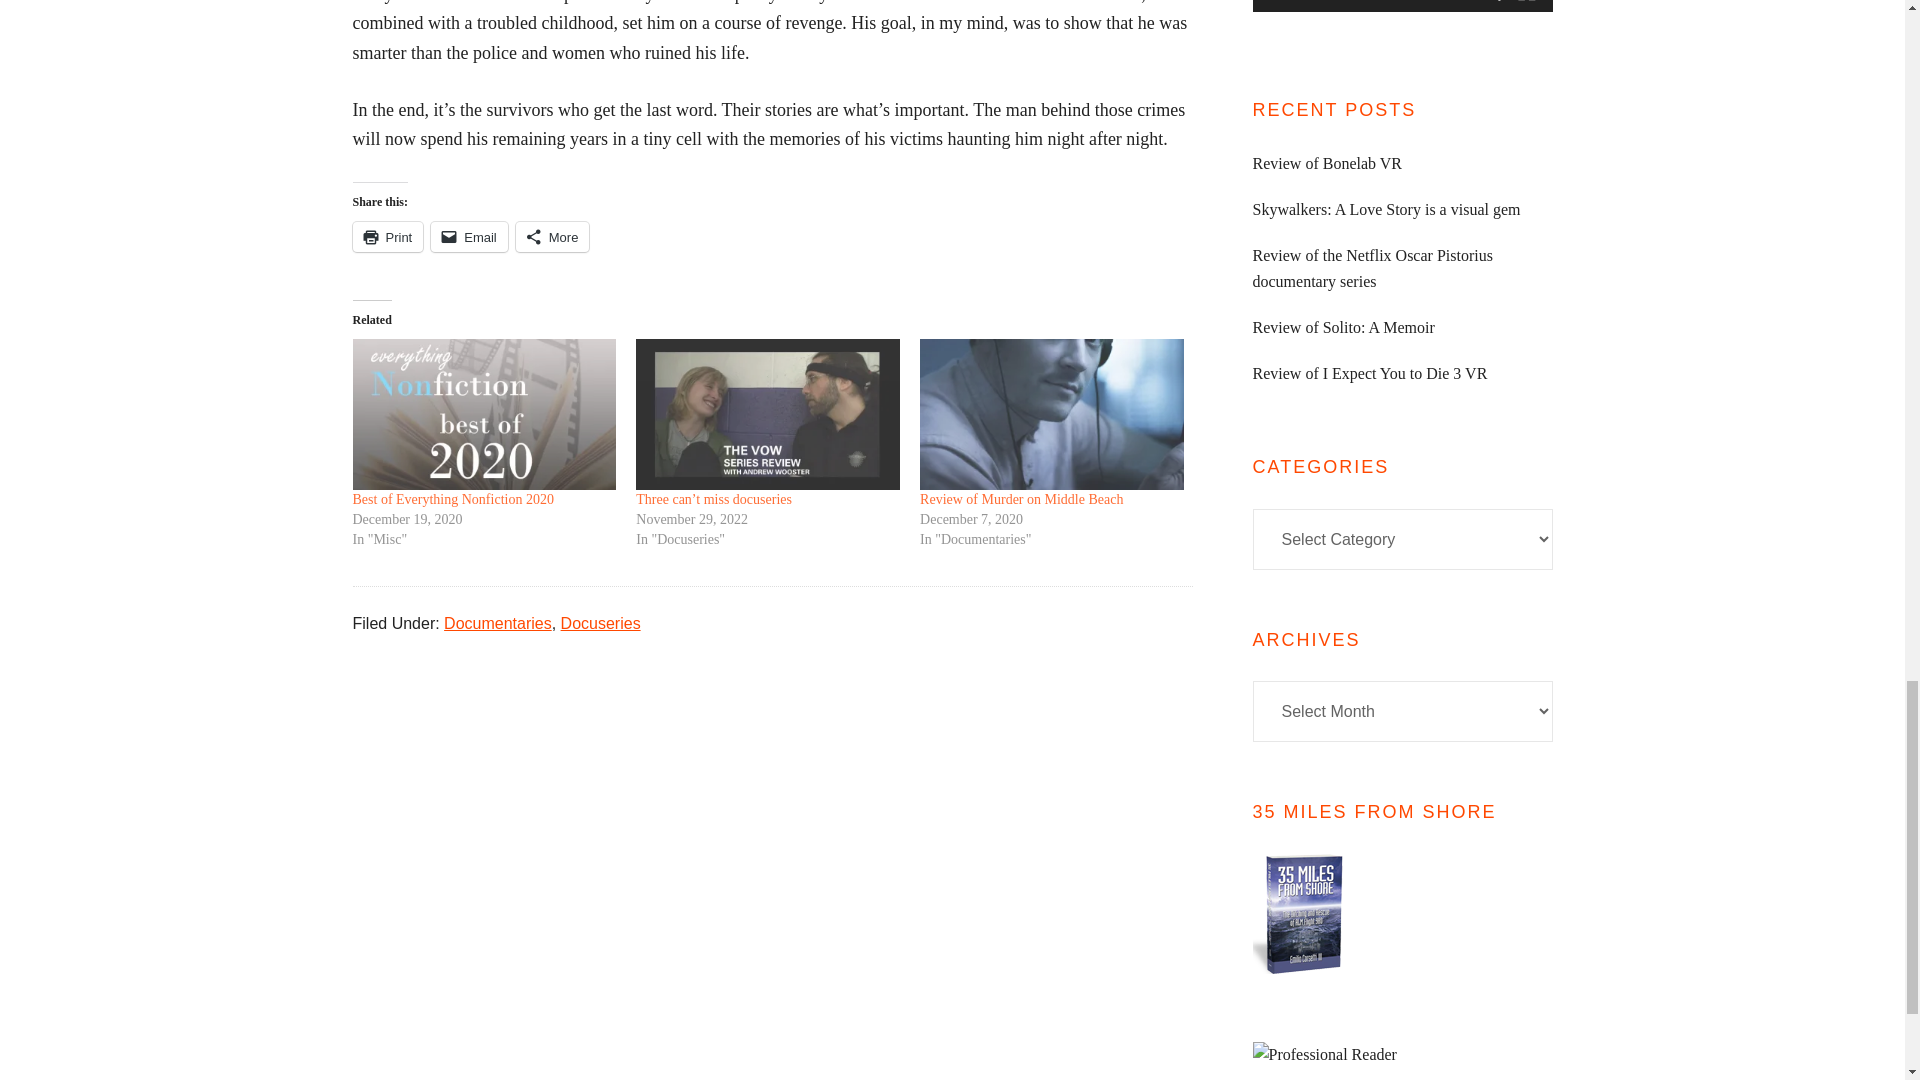 The image size is (1920, 1080). Describe the element at coordinates (469, 236) in the screenshot. I see `Click to email a link to a friend` at that location.